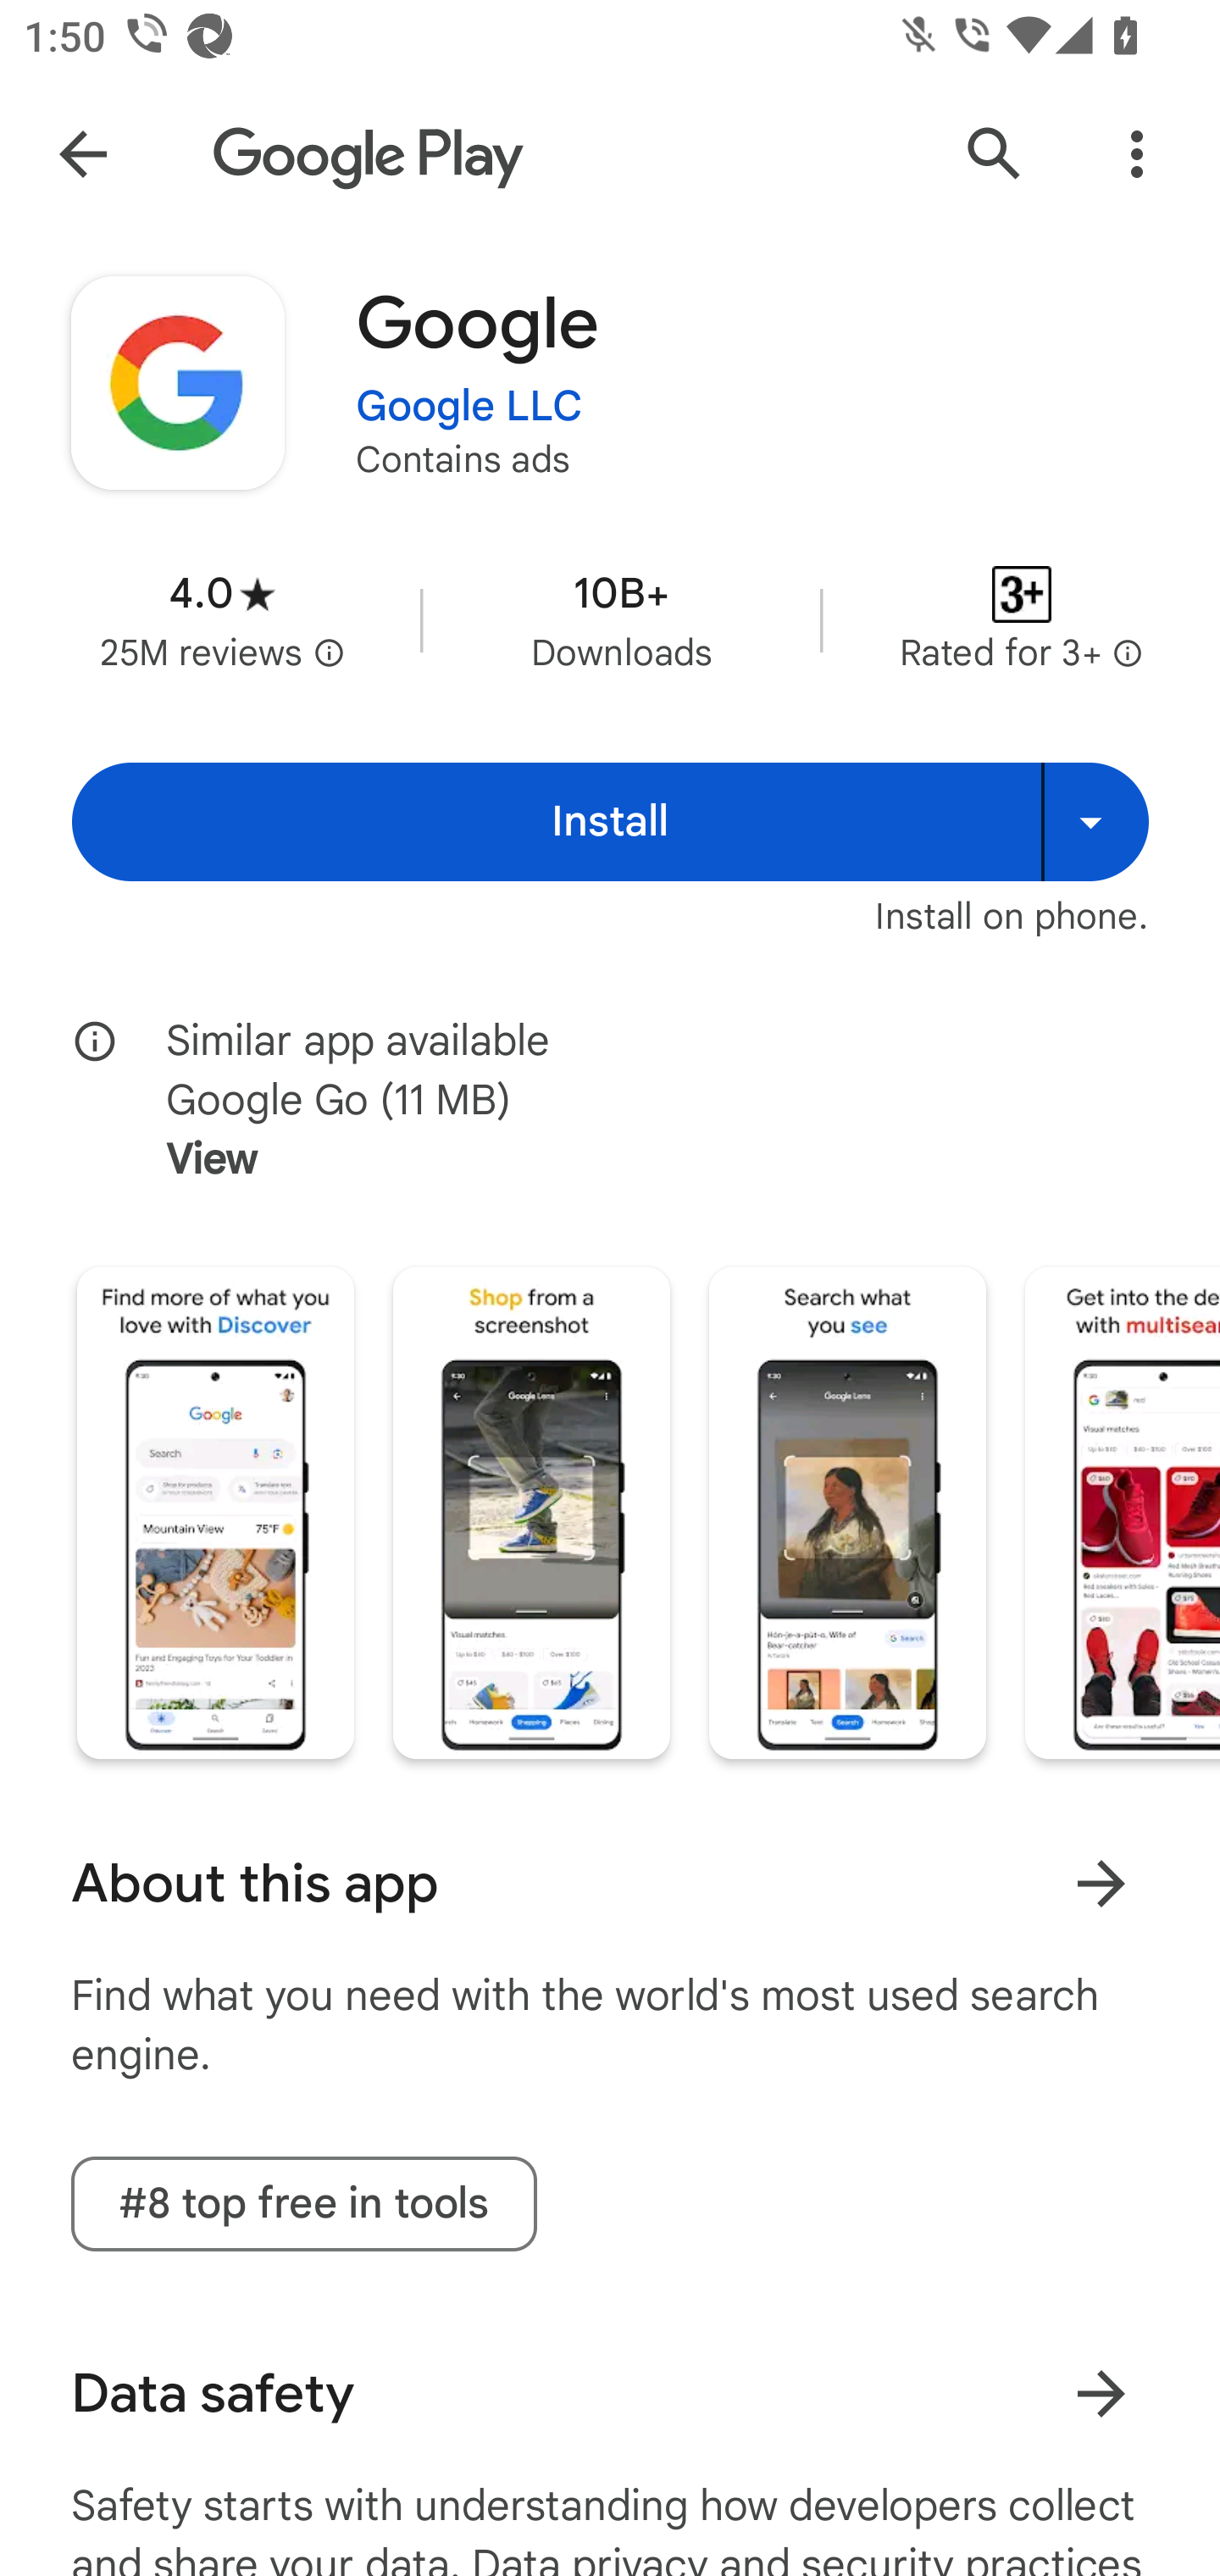 Image resolution: width=1220 pixels, height=2576 pixels. I want to click on Learn more about data safety, so click(1101, 2395).